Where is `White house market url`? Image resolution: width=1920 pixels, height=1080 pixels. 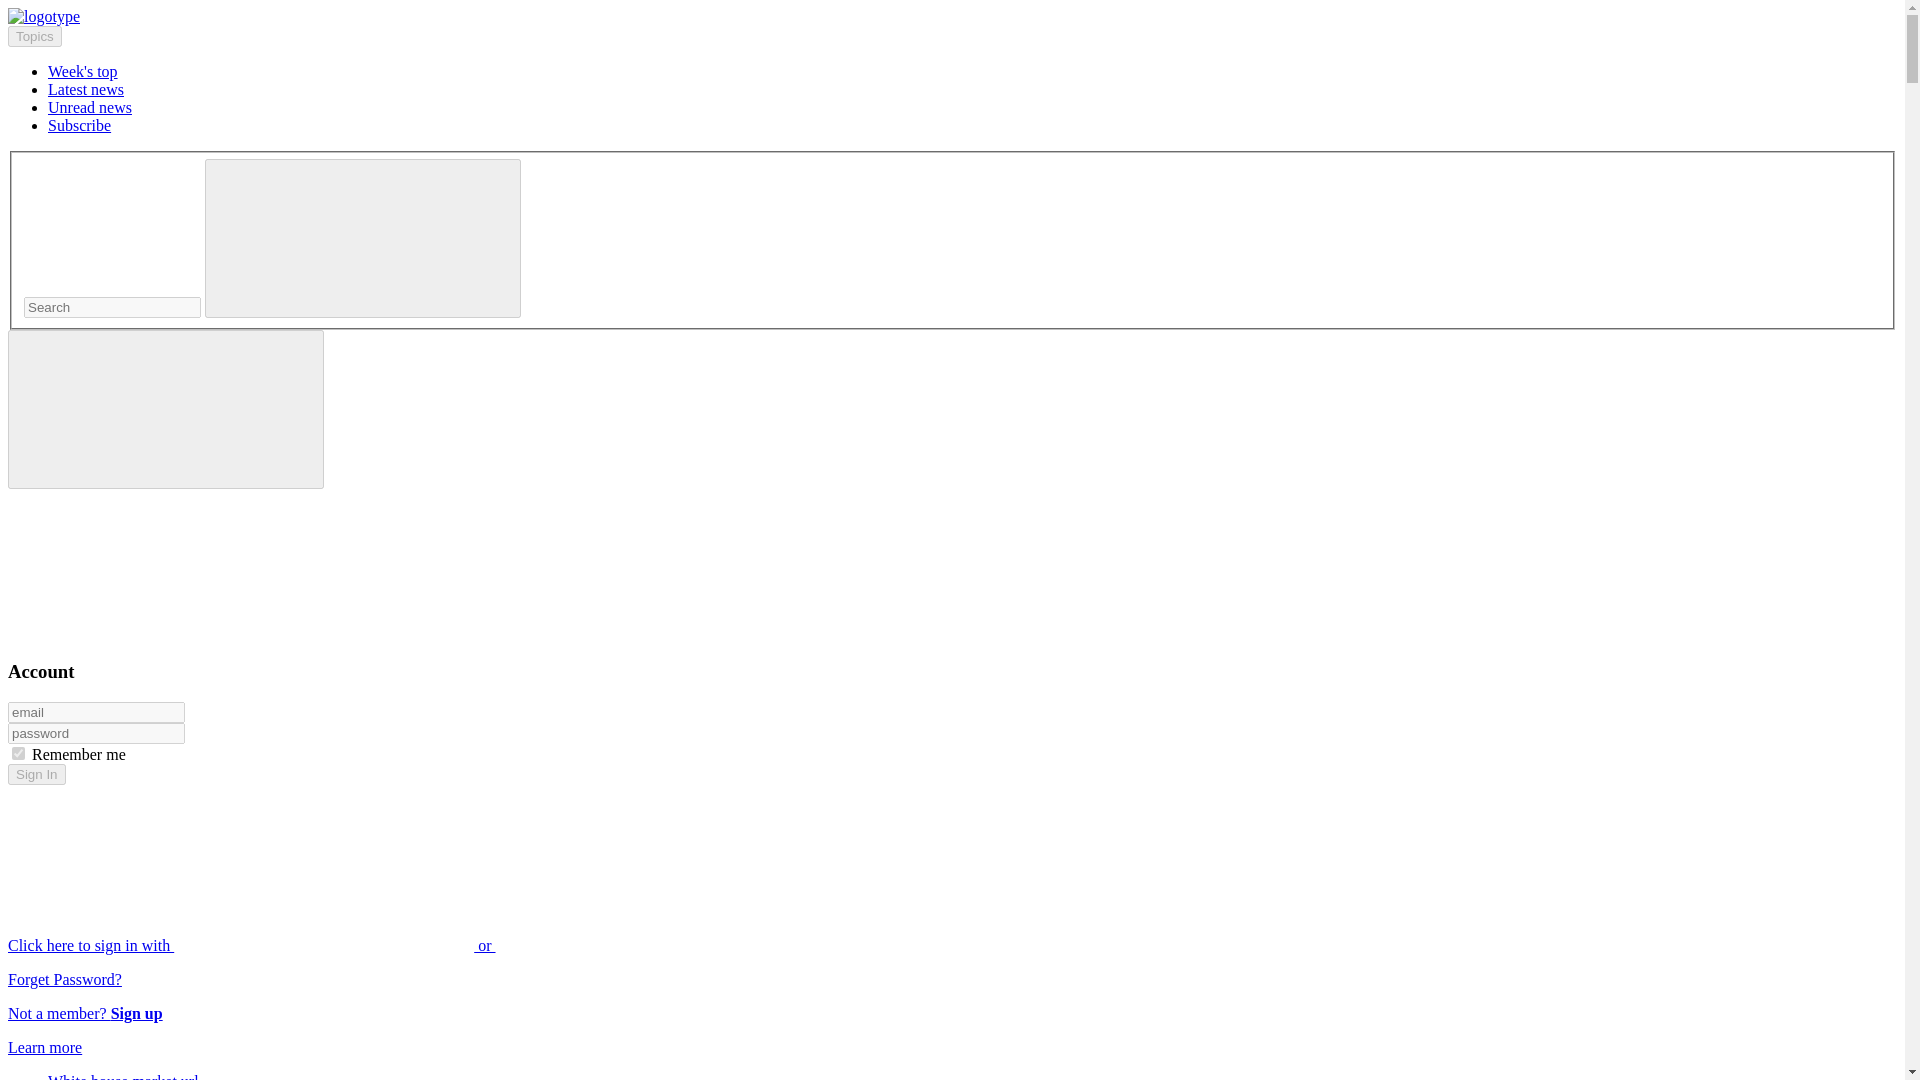
White house market url is located at coordinates (124, 1076).